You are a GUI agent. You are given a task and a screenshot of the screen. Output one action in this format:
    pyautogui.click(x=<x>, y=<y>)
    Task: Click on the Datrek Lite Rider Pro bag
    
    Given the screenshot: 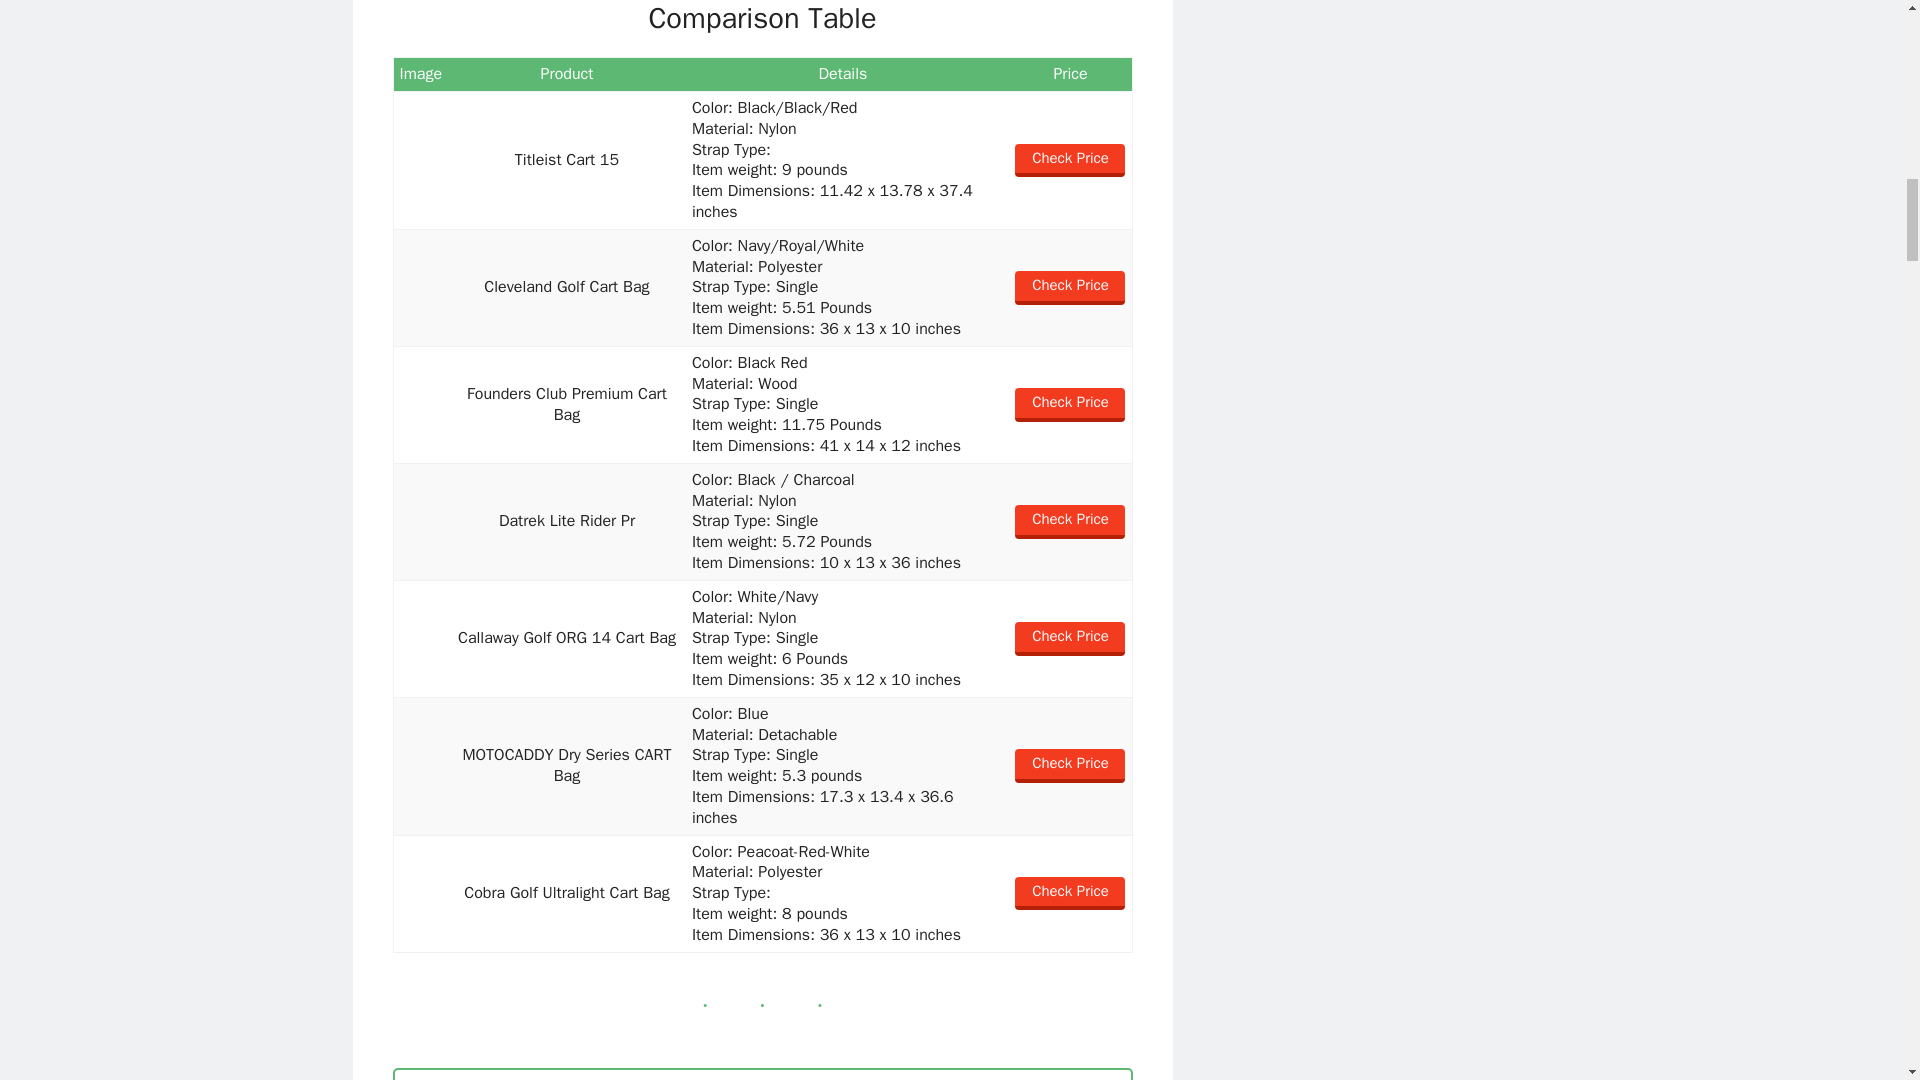 What is the action you would take?
    pyautogui.click(x=421, y=522)
    